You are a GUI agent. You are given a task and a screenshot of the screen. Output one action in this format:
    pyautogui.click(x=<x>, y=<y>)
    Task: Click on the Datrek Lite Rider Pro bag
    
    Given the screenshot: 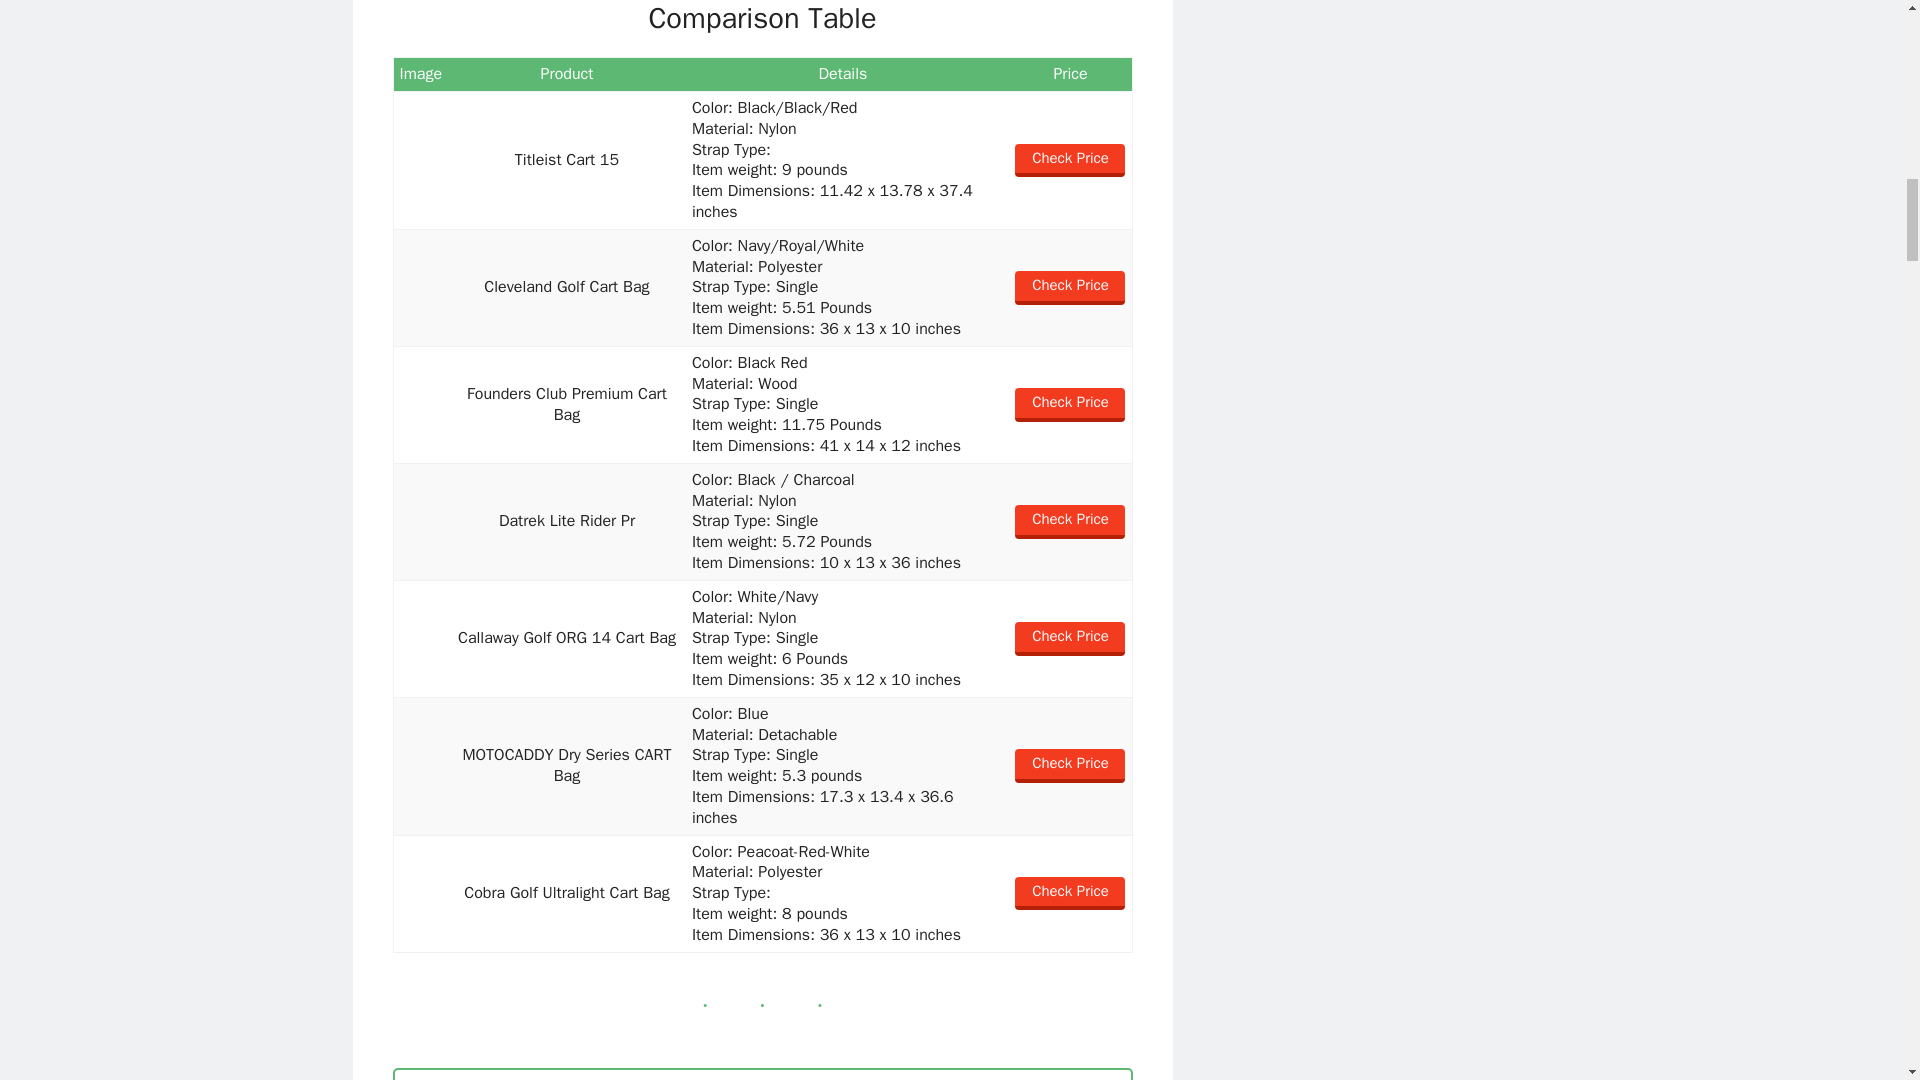 What is the action you would take?
    pyautogui.click(x=421, y=522)
    